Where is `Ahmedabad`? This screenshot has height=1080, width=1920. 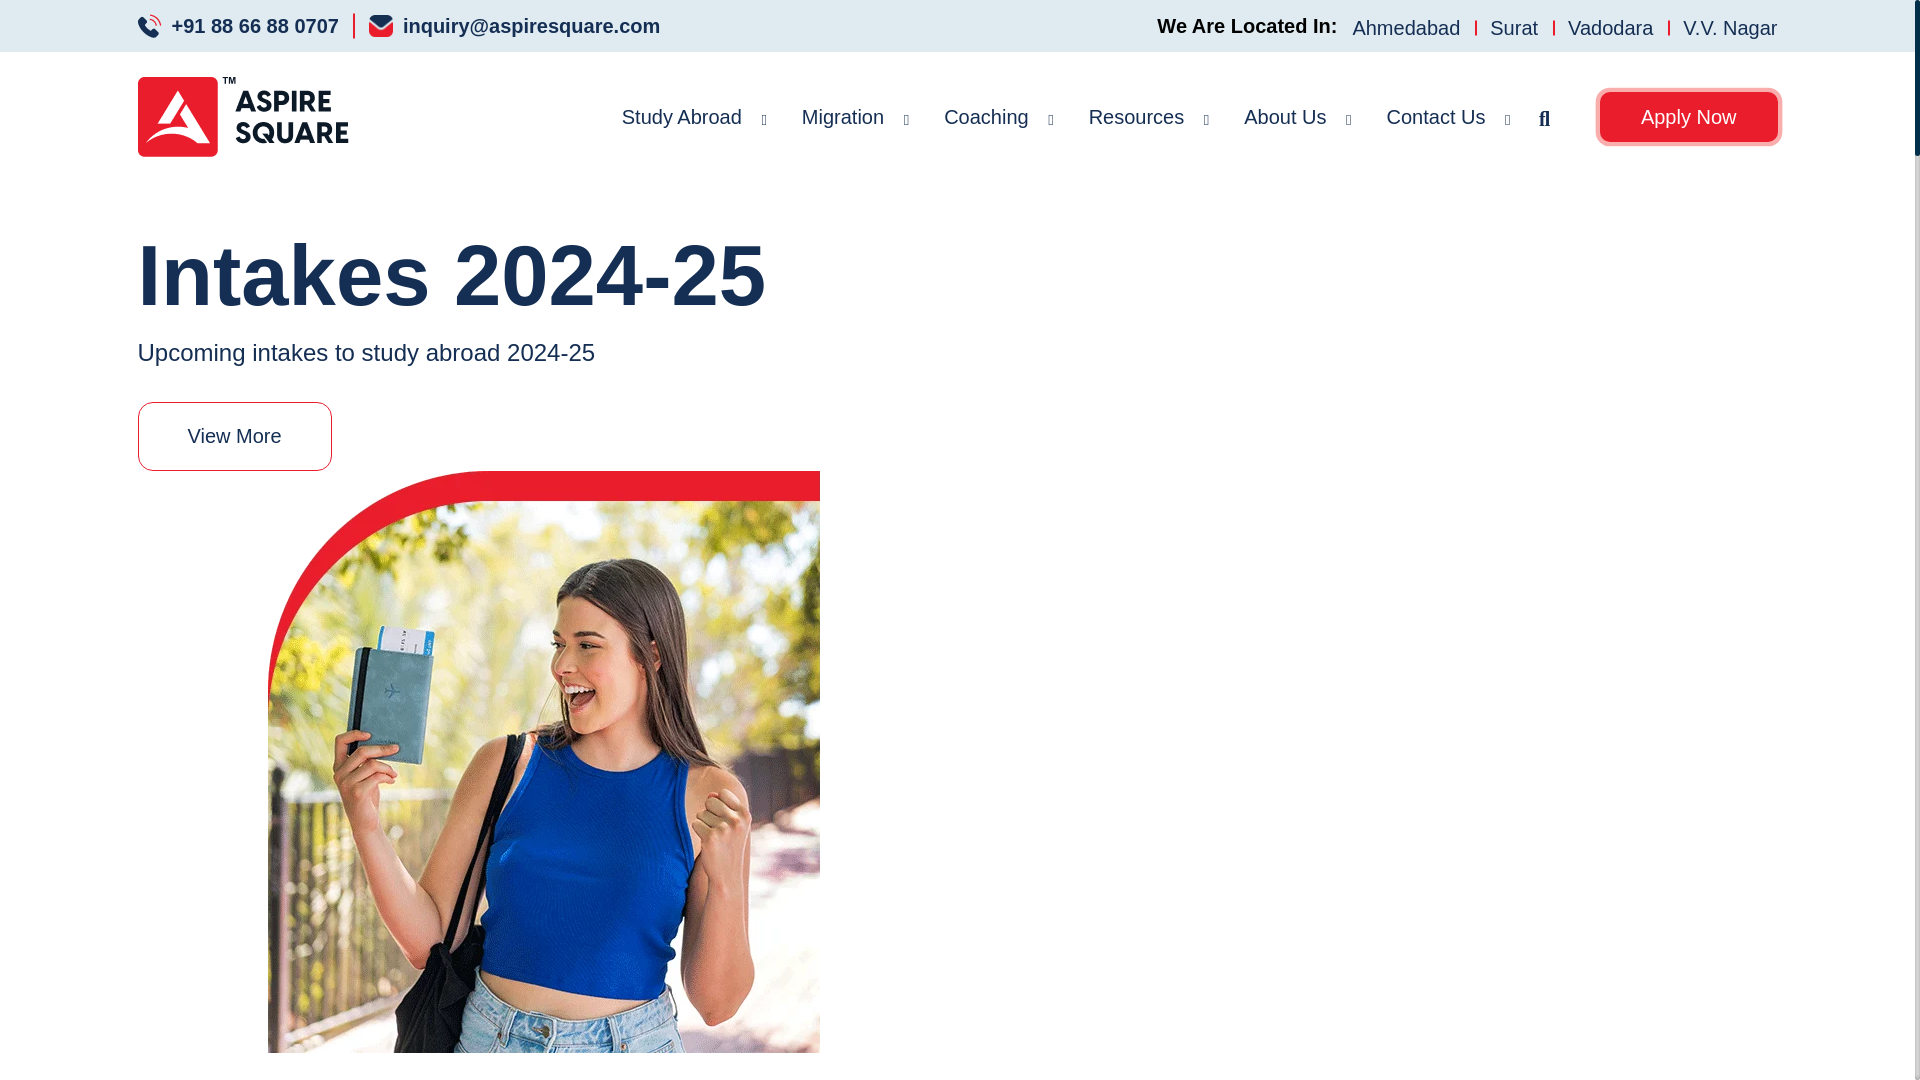
Ahmedabad is located at coordinates (1405, 26).